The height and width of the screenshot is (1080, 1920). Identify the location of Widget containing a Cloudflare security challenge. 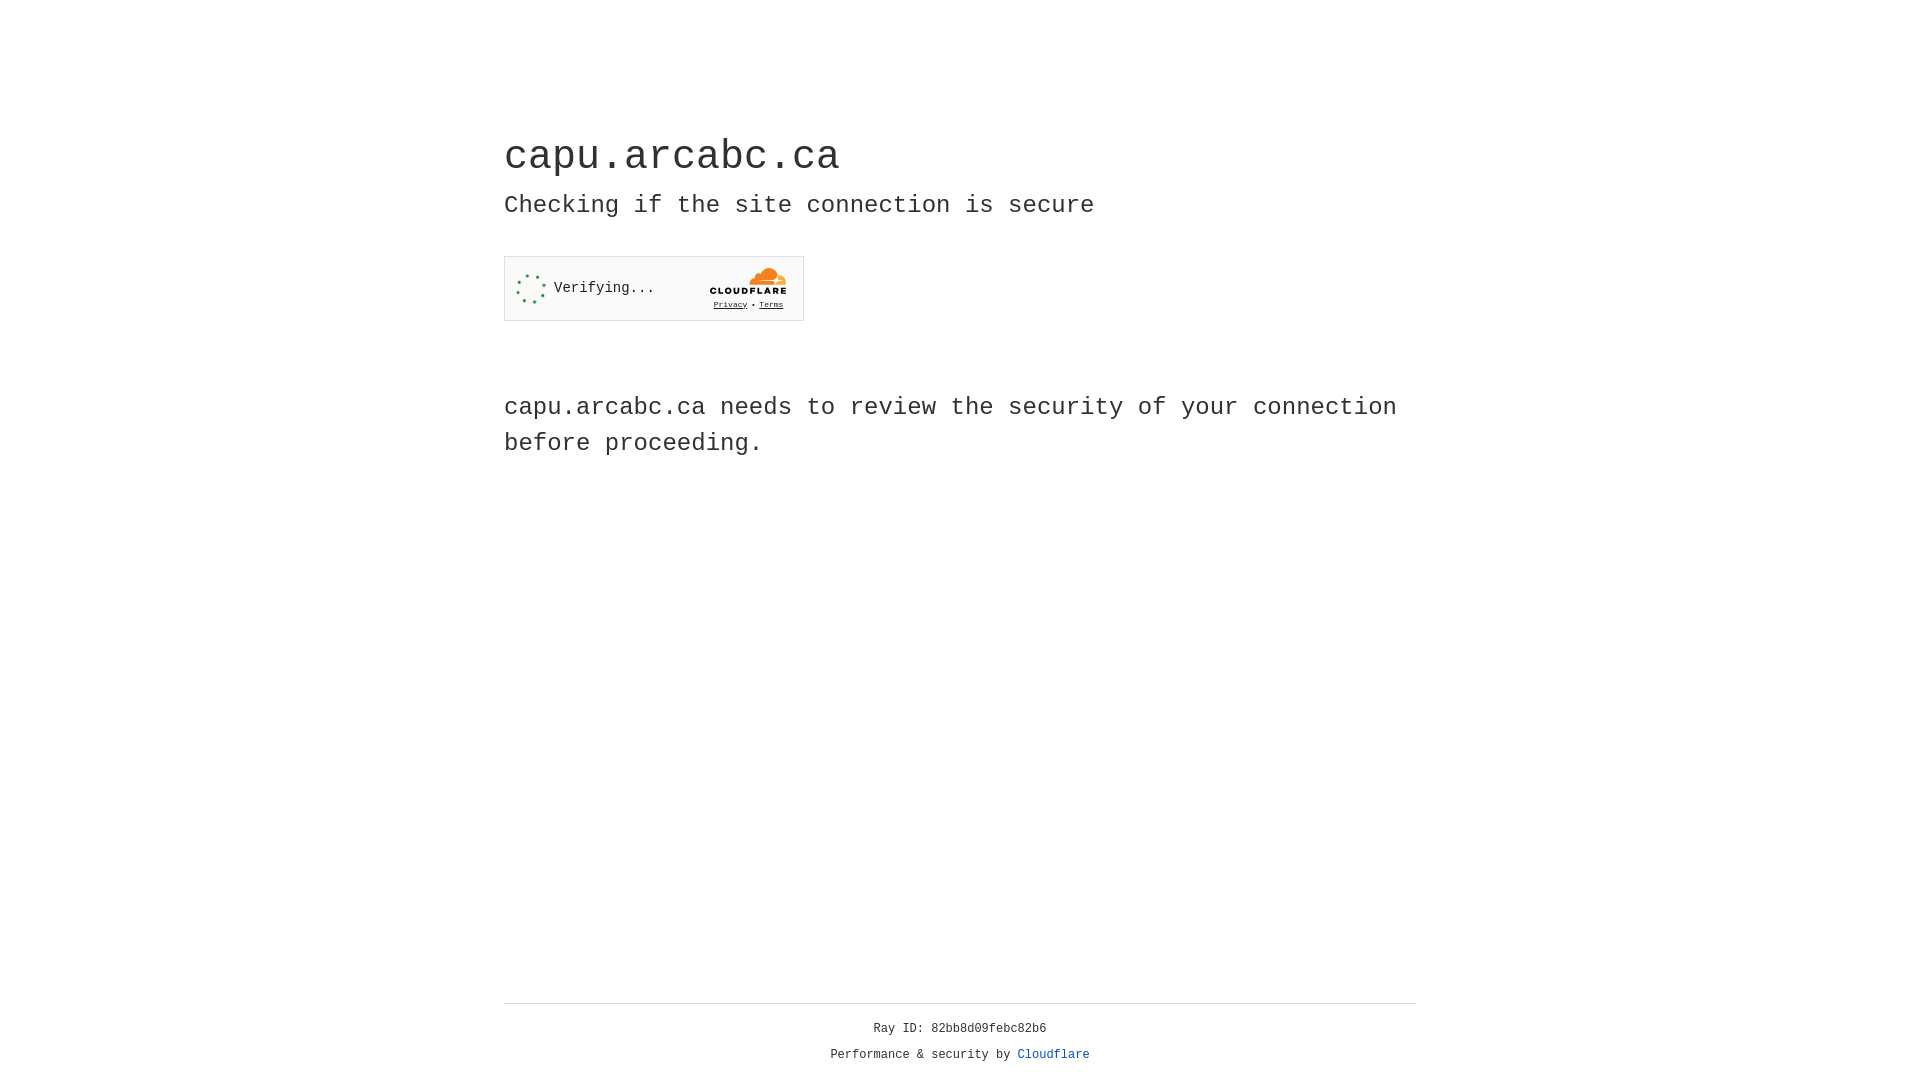
(654, 288).